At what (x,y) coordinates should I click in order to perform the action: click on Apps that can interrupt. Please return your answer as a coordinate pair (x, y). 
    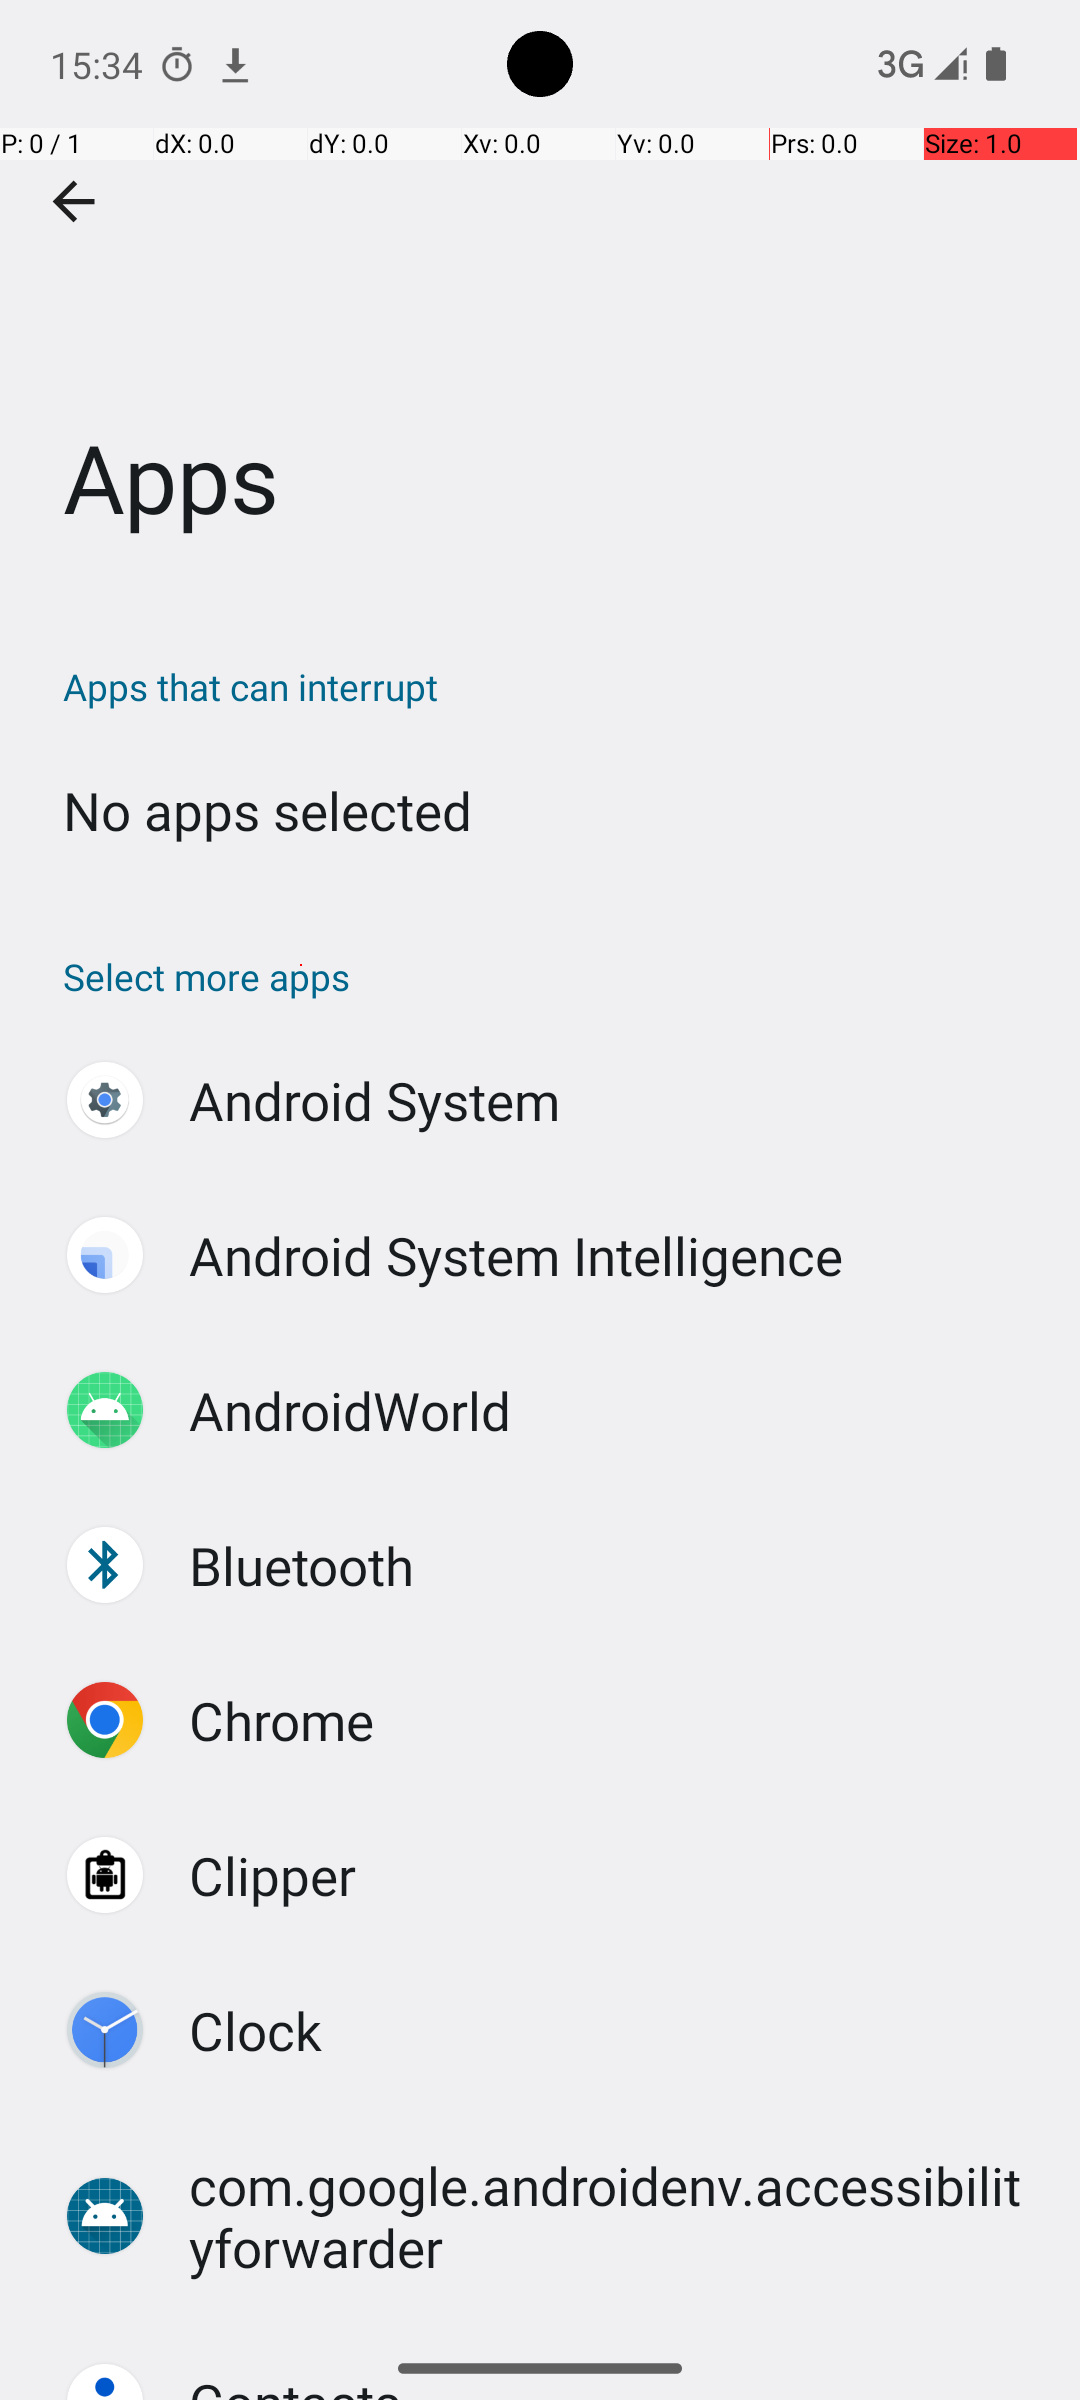
    Looking at the image, I should click on (550, 686).